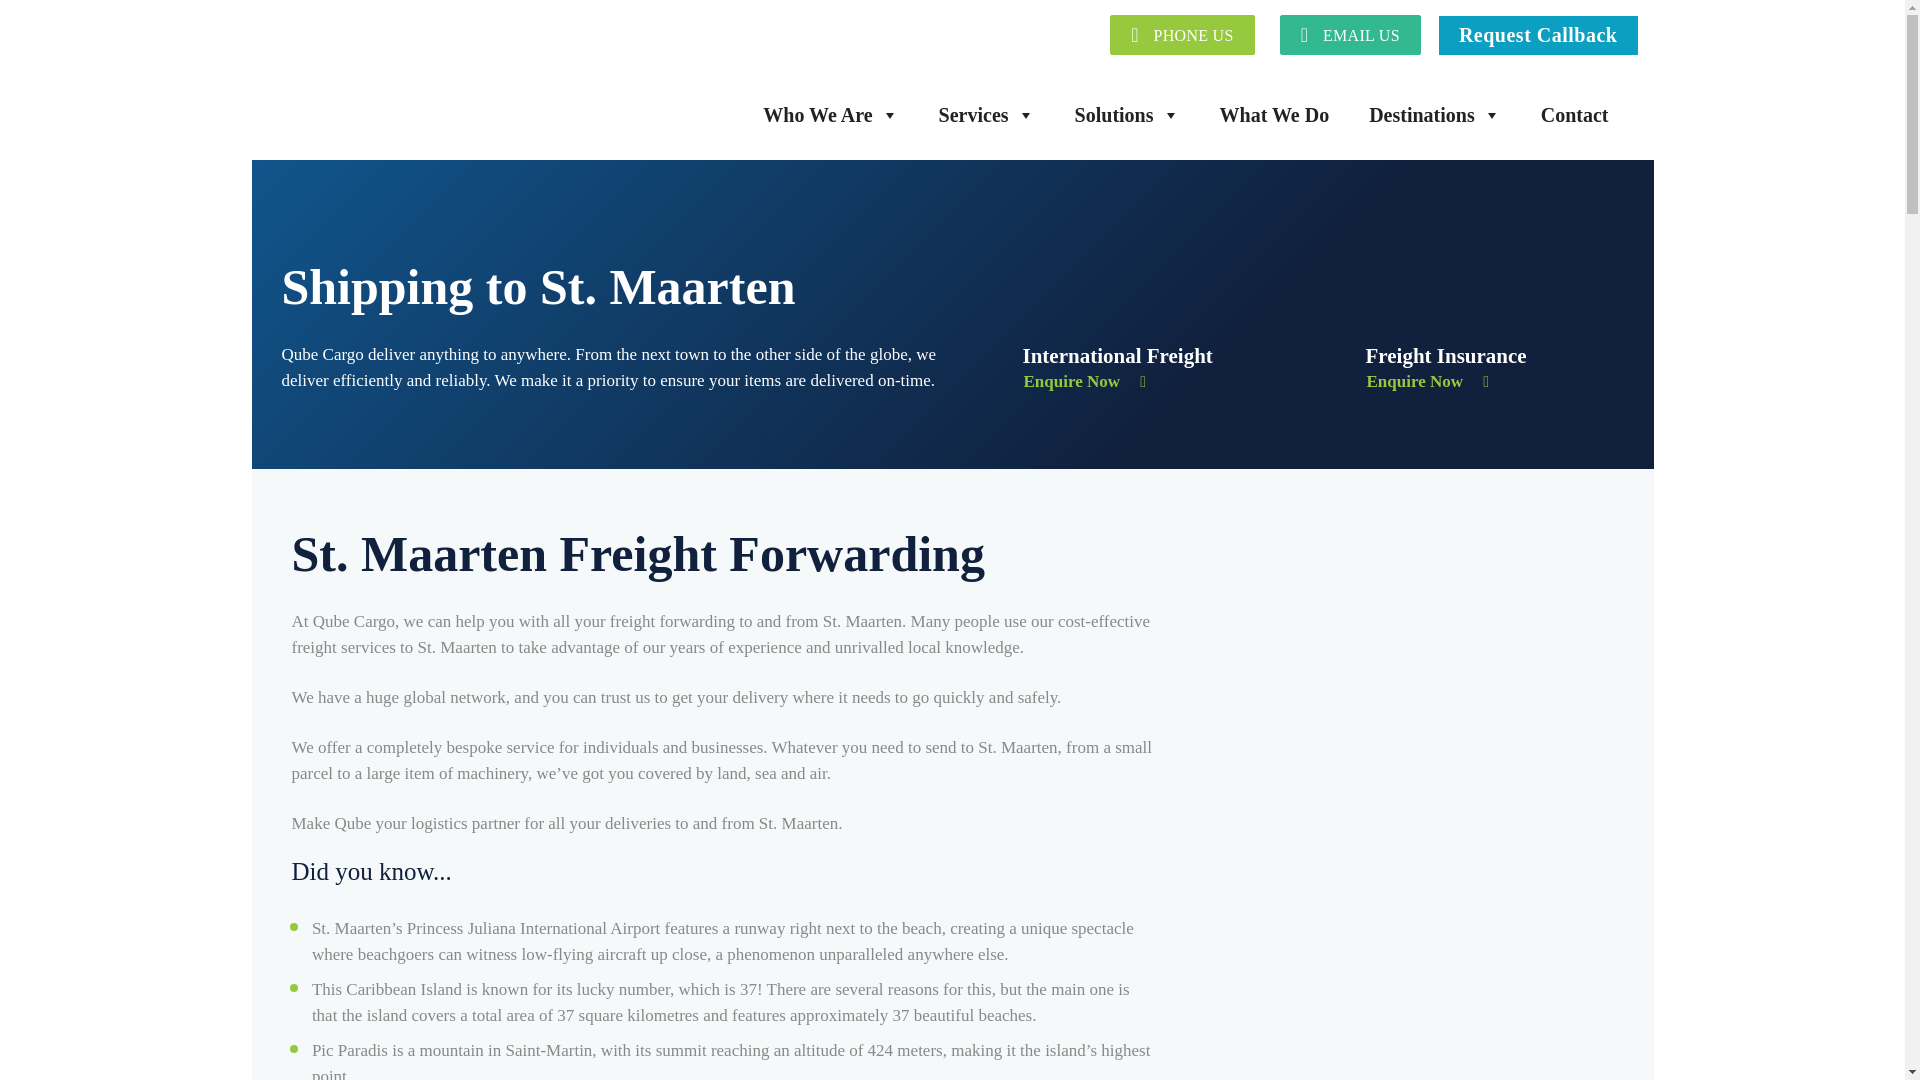 The width and height of the screenshot is (1920, 1080). Describe the element at coordinates (1350, 34) in the screenshot. I see `EMAIL US` at that location.